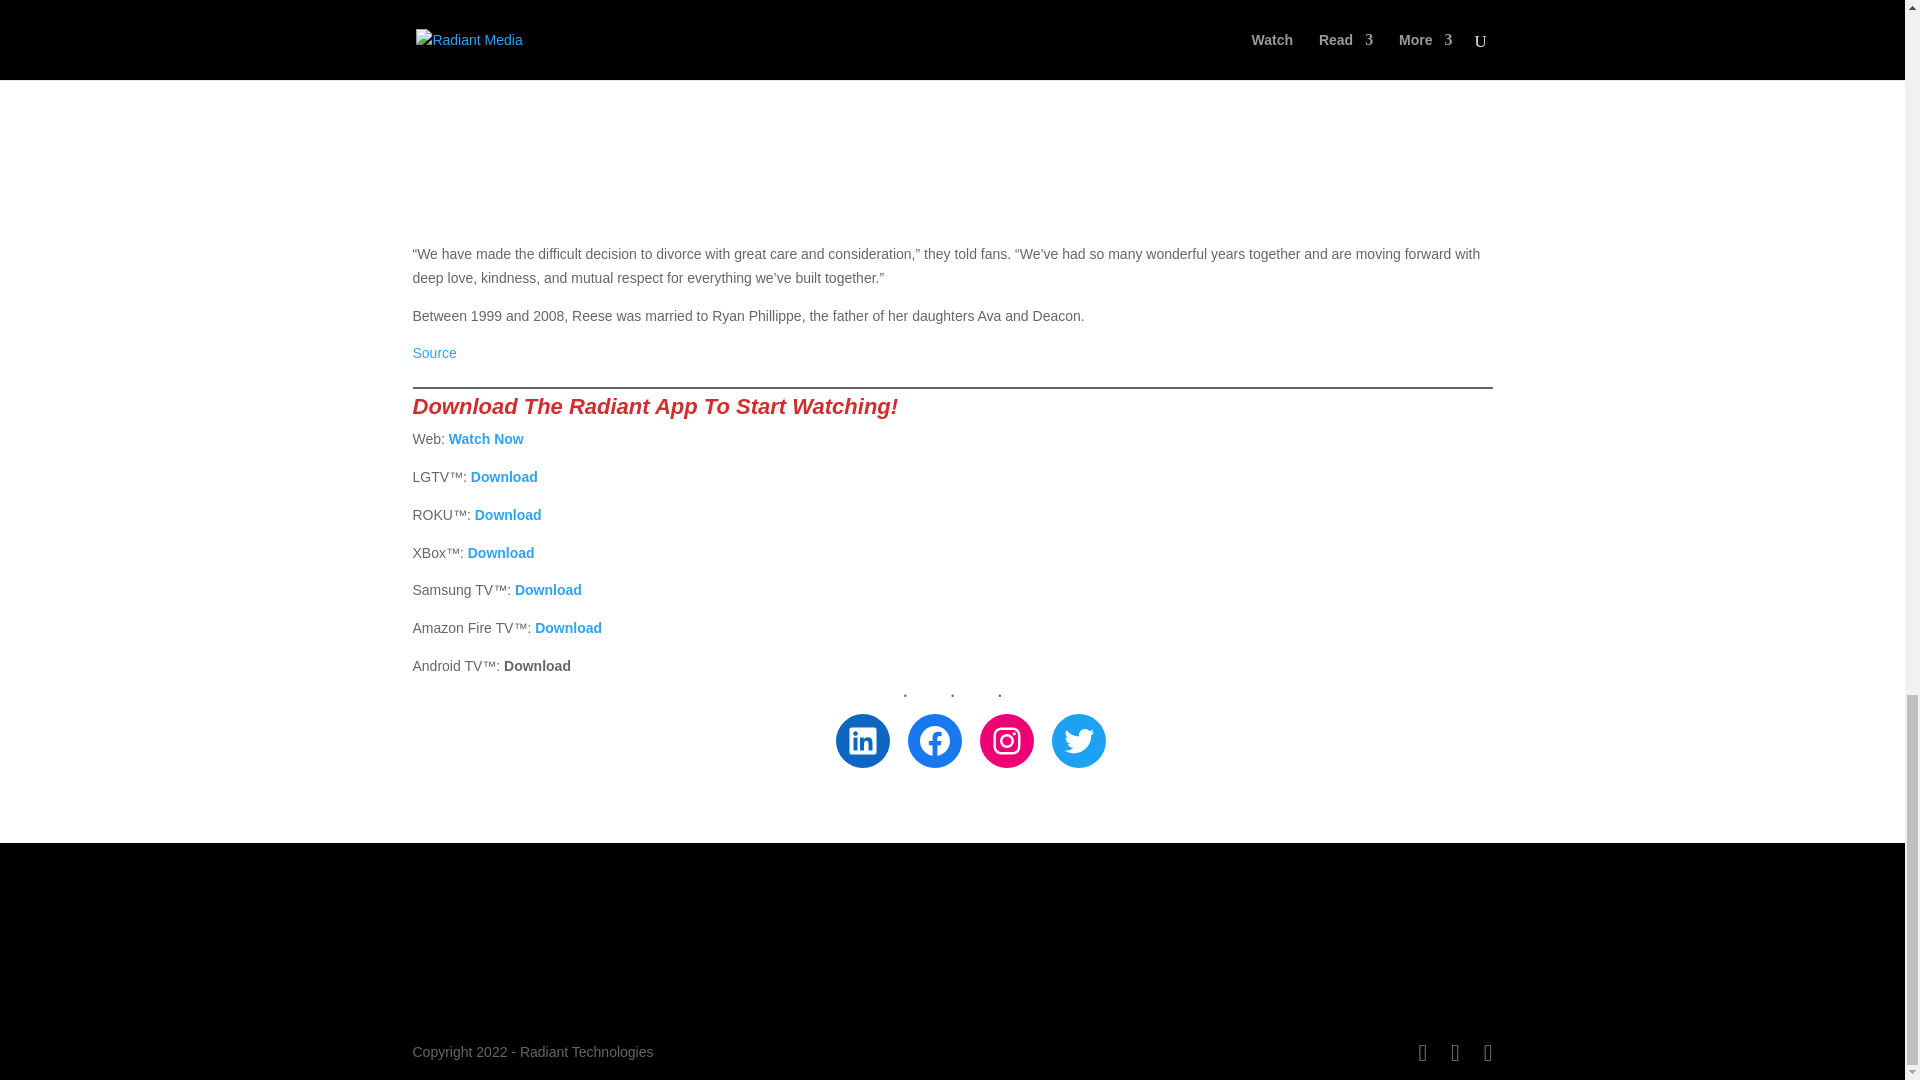  What do you see at coordinates (486, 438) in the screenshot?
I see `Watch Now` at bounding box center [486, 438].